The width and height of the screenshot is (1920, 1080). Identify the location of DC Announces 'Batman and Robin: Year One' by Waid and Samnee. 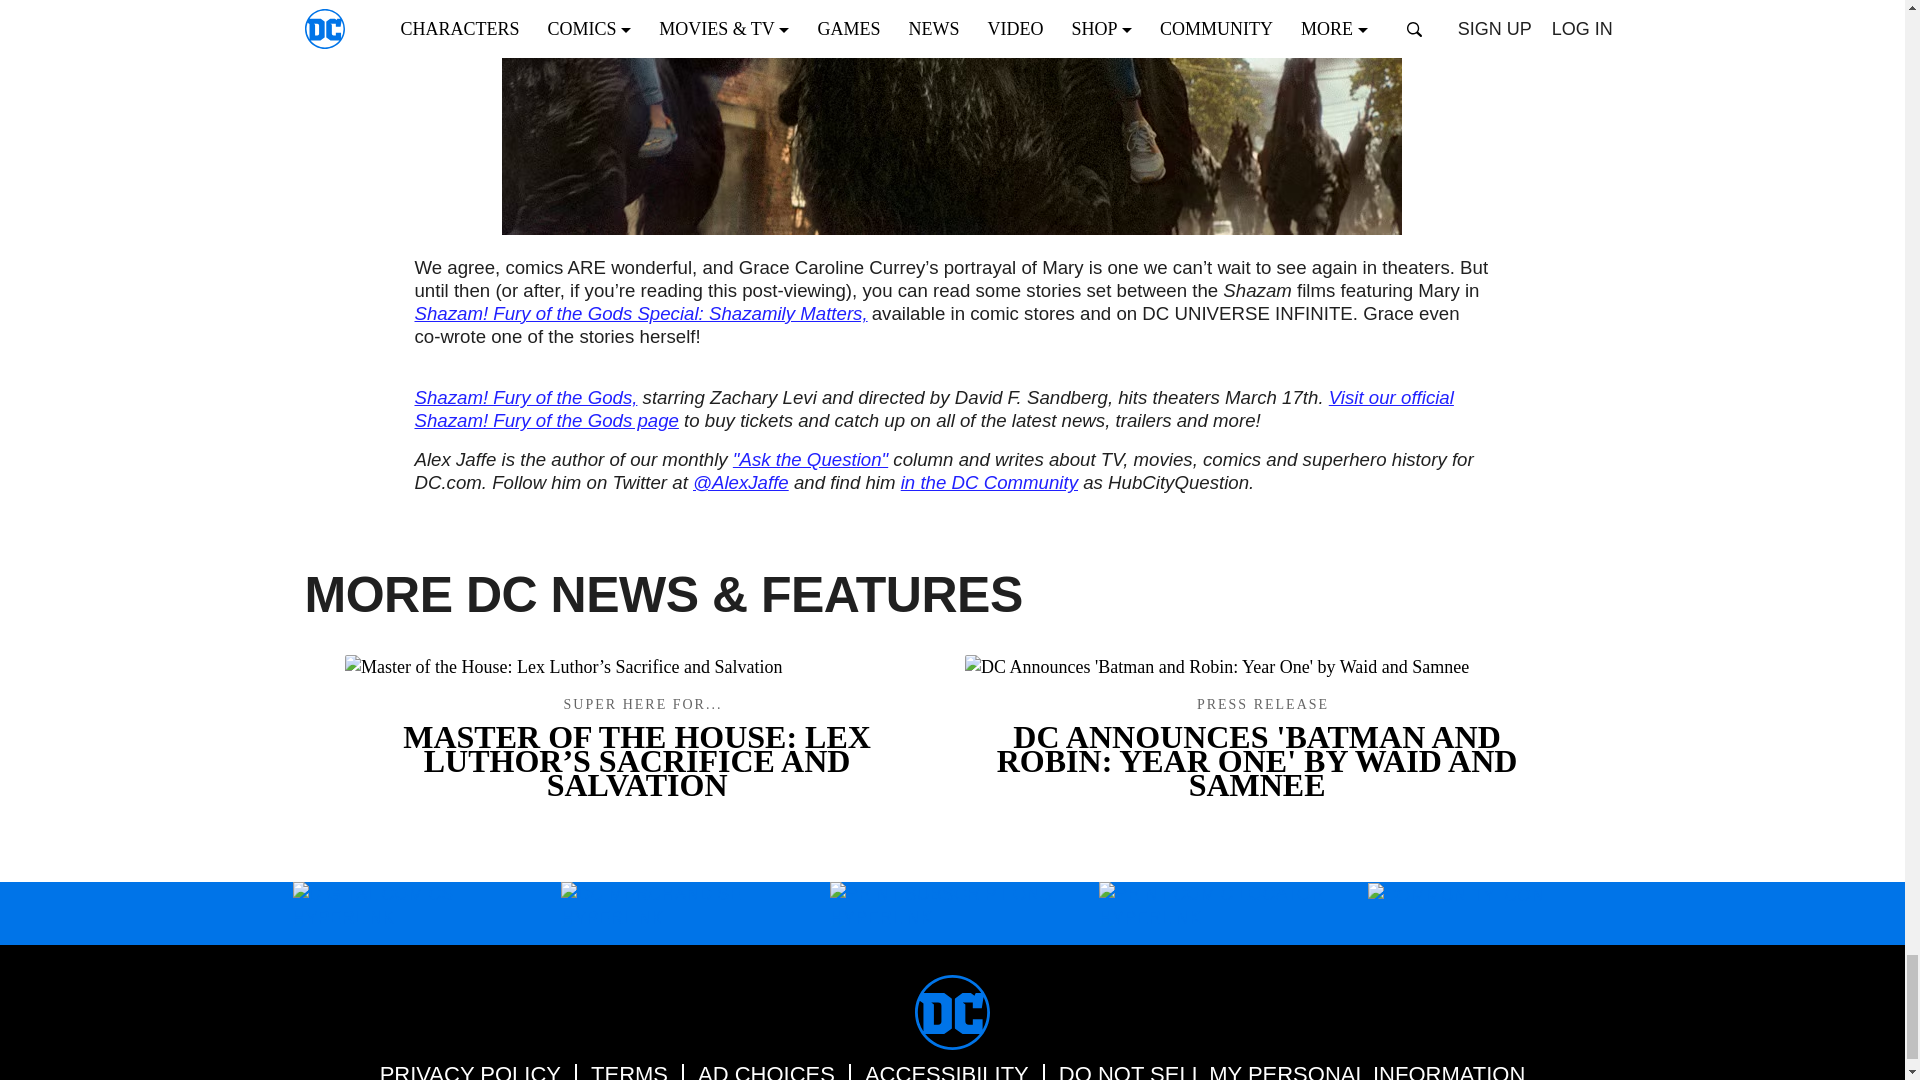
(1261, 748).